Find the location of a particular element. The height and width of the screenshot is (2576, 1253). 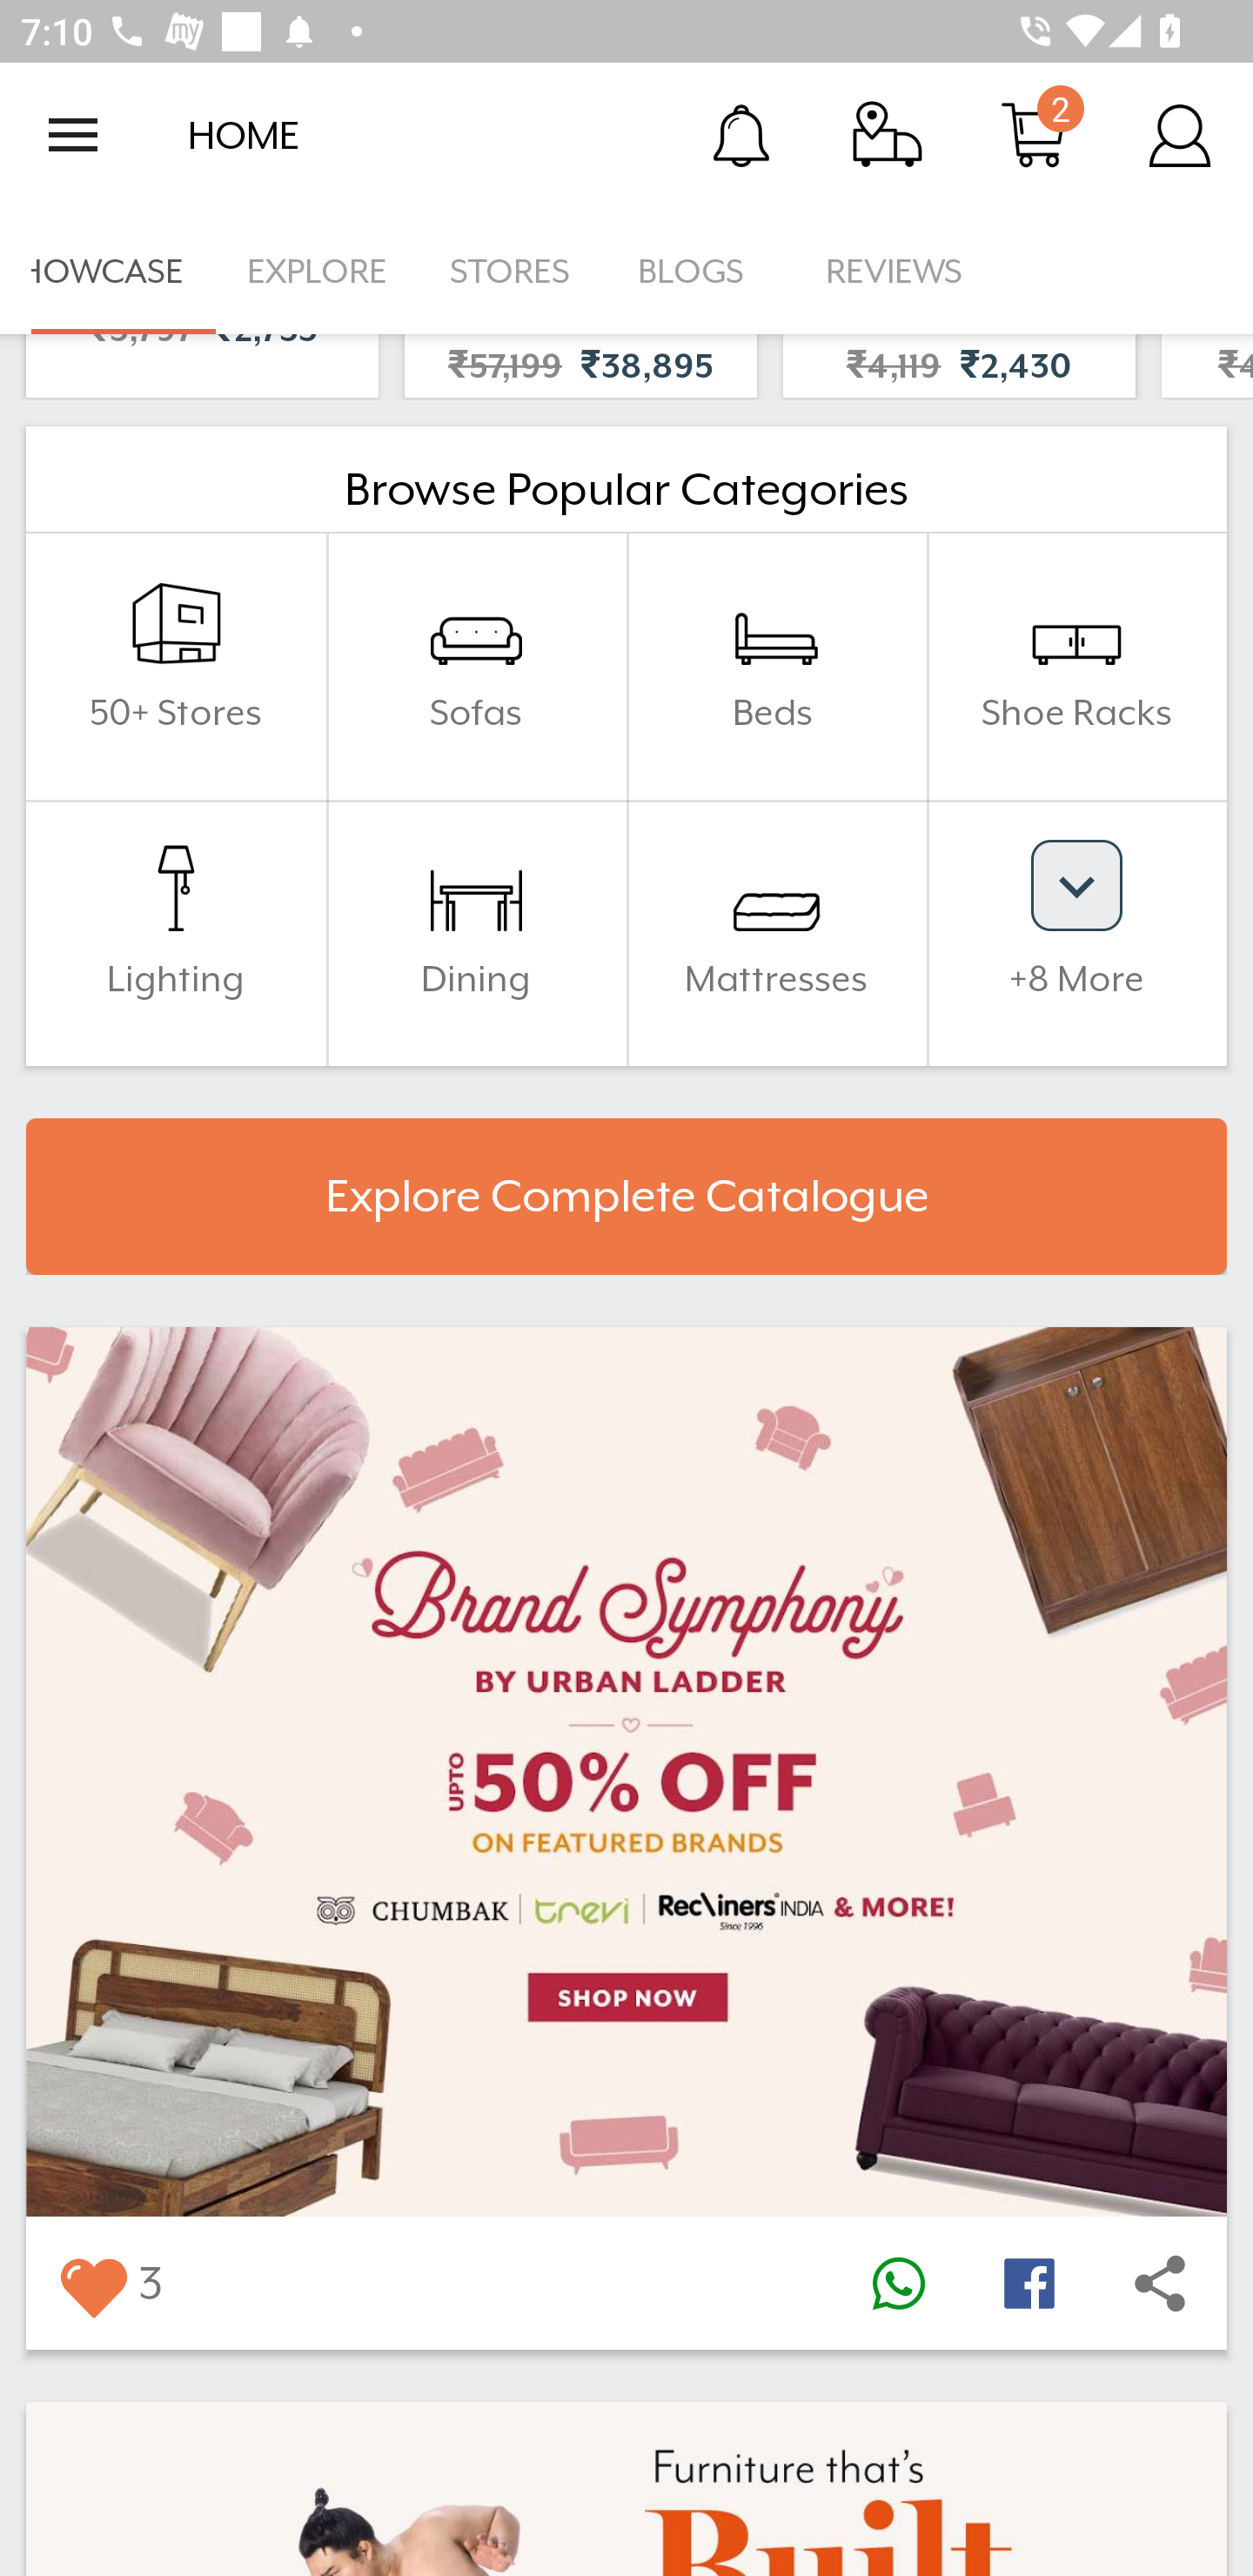

Lighting is located at coordinates (176, 932).